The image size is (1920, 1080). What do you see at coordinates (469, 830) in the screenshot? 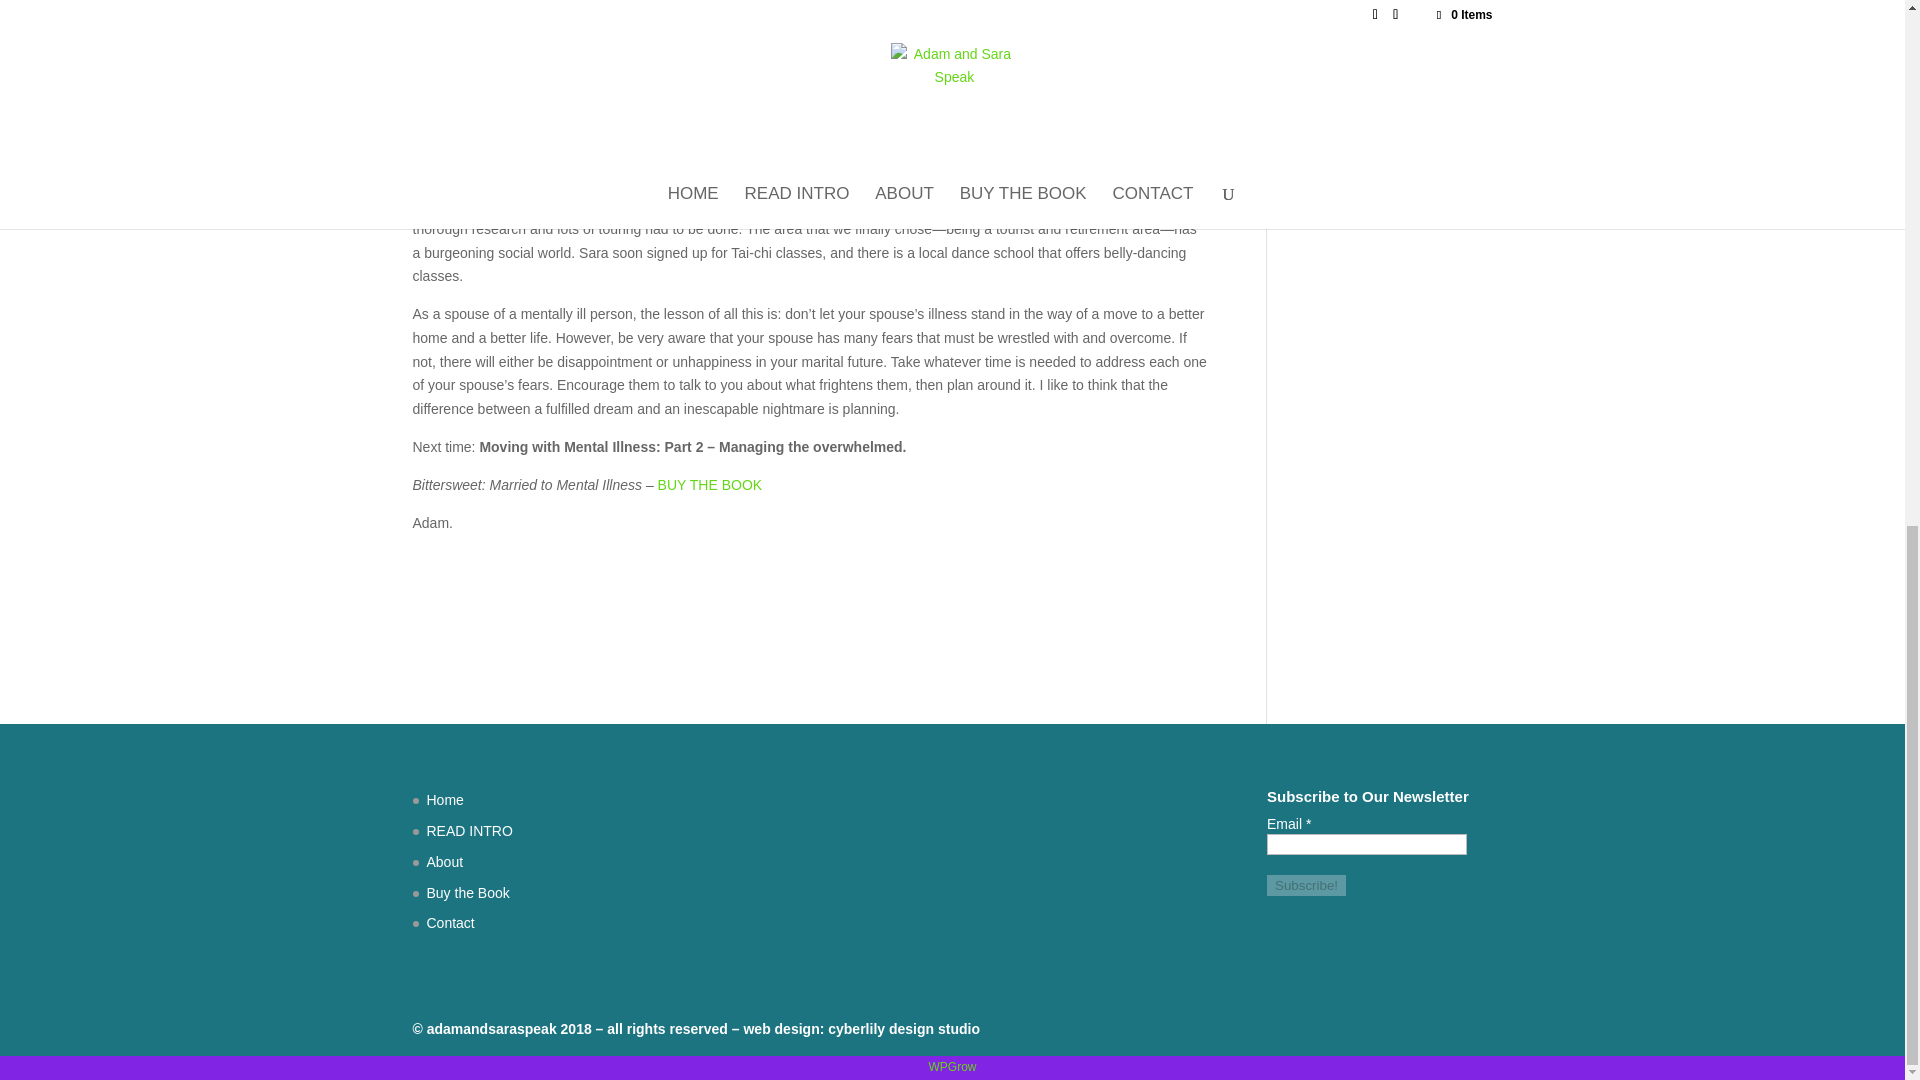
I see `READ INTRO` at bounding box center [469, 830].